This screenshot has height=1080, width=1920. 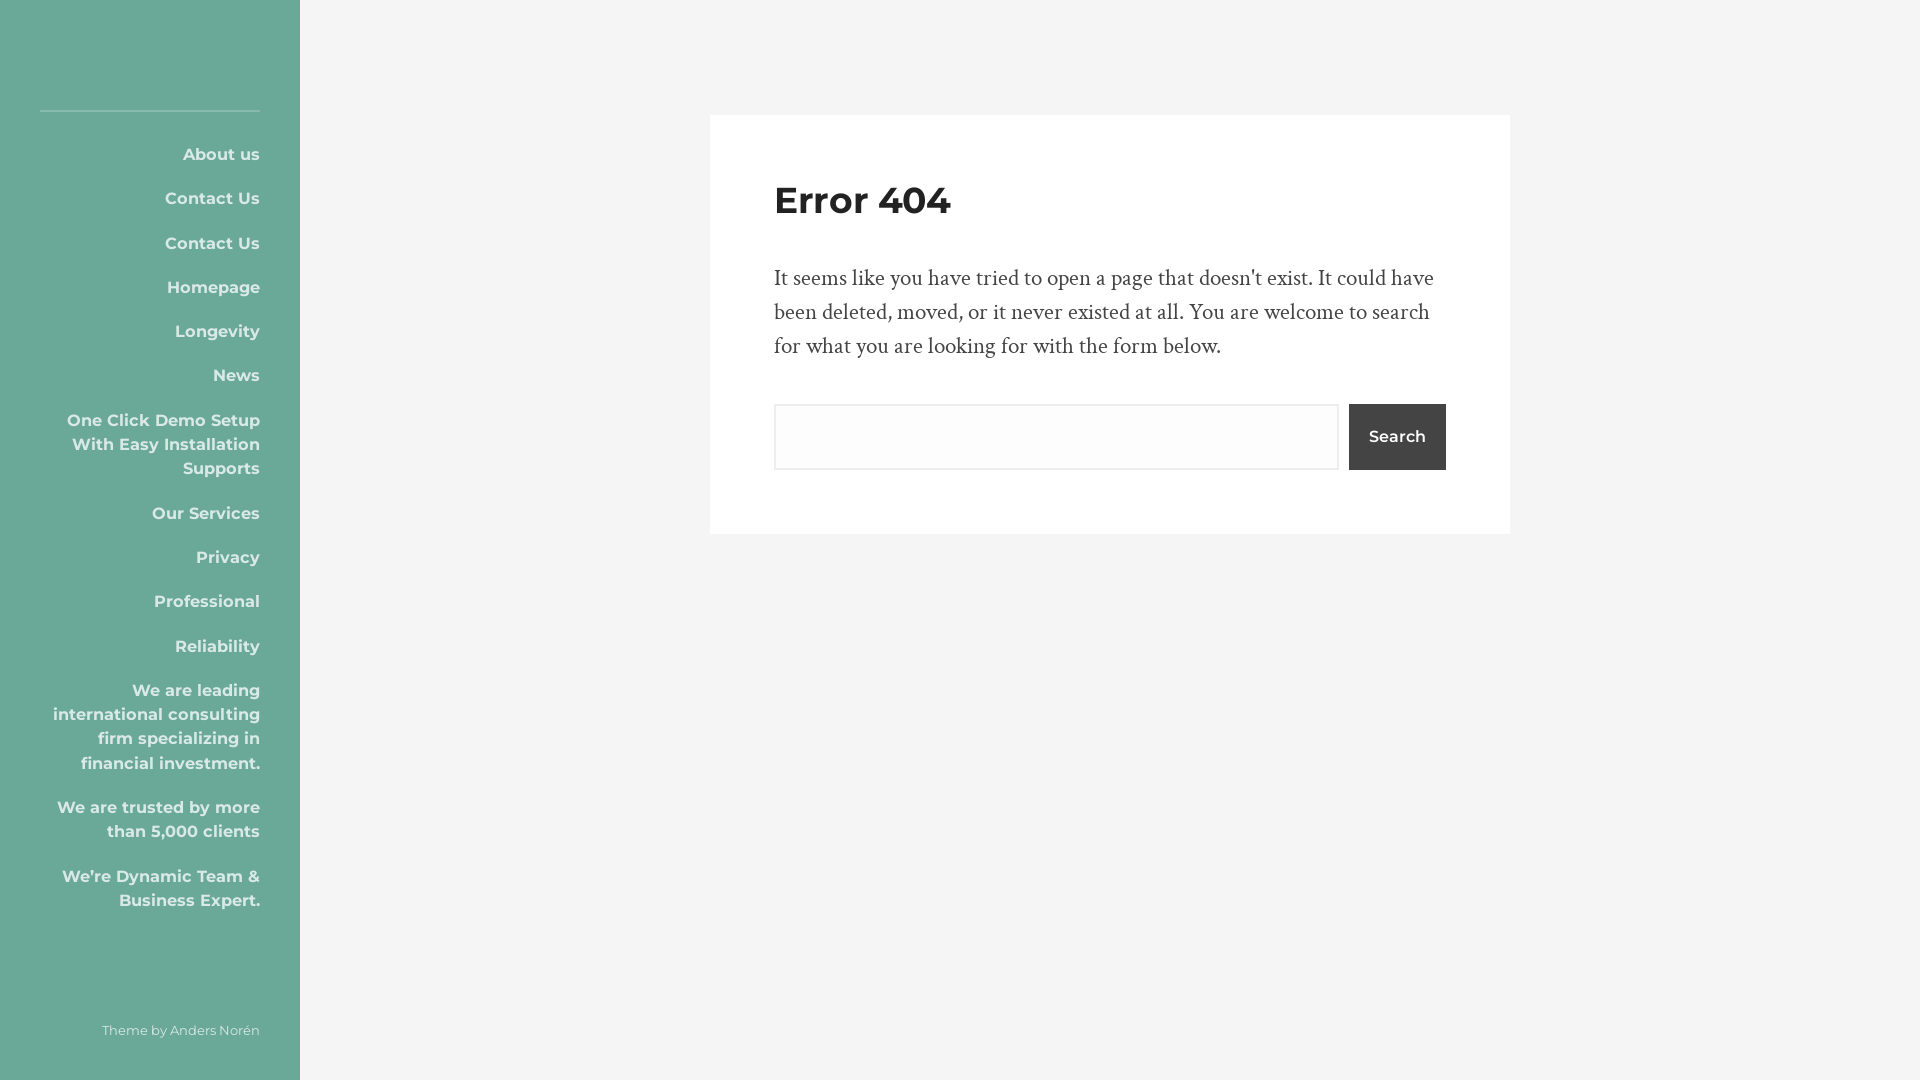 I want to click on We are trusted by more than 5,000 clients, so click(x=150, y=820).